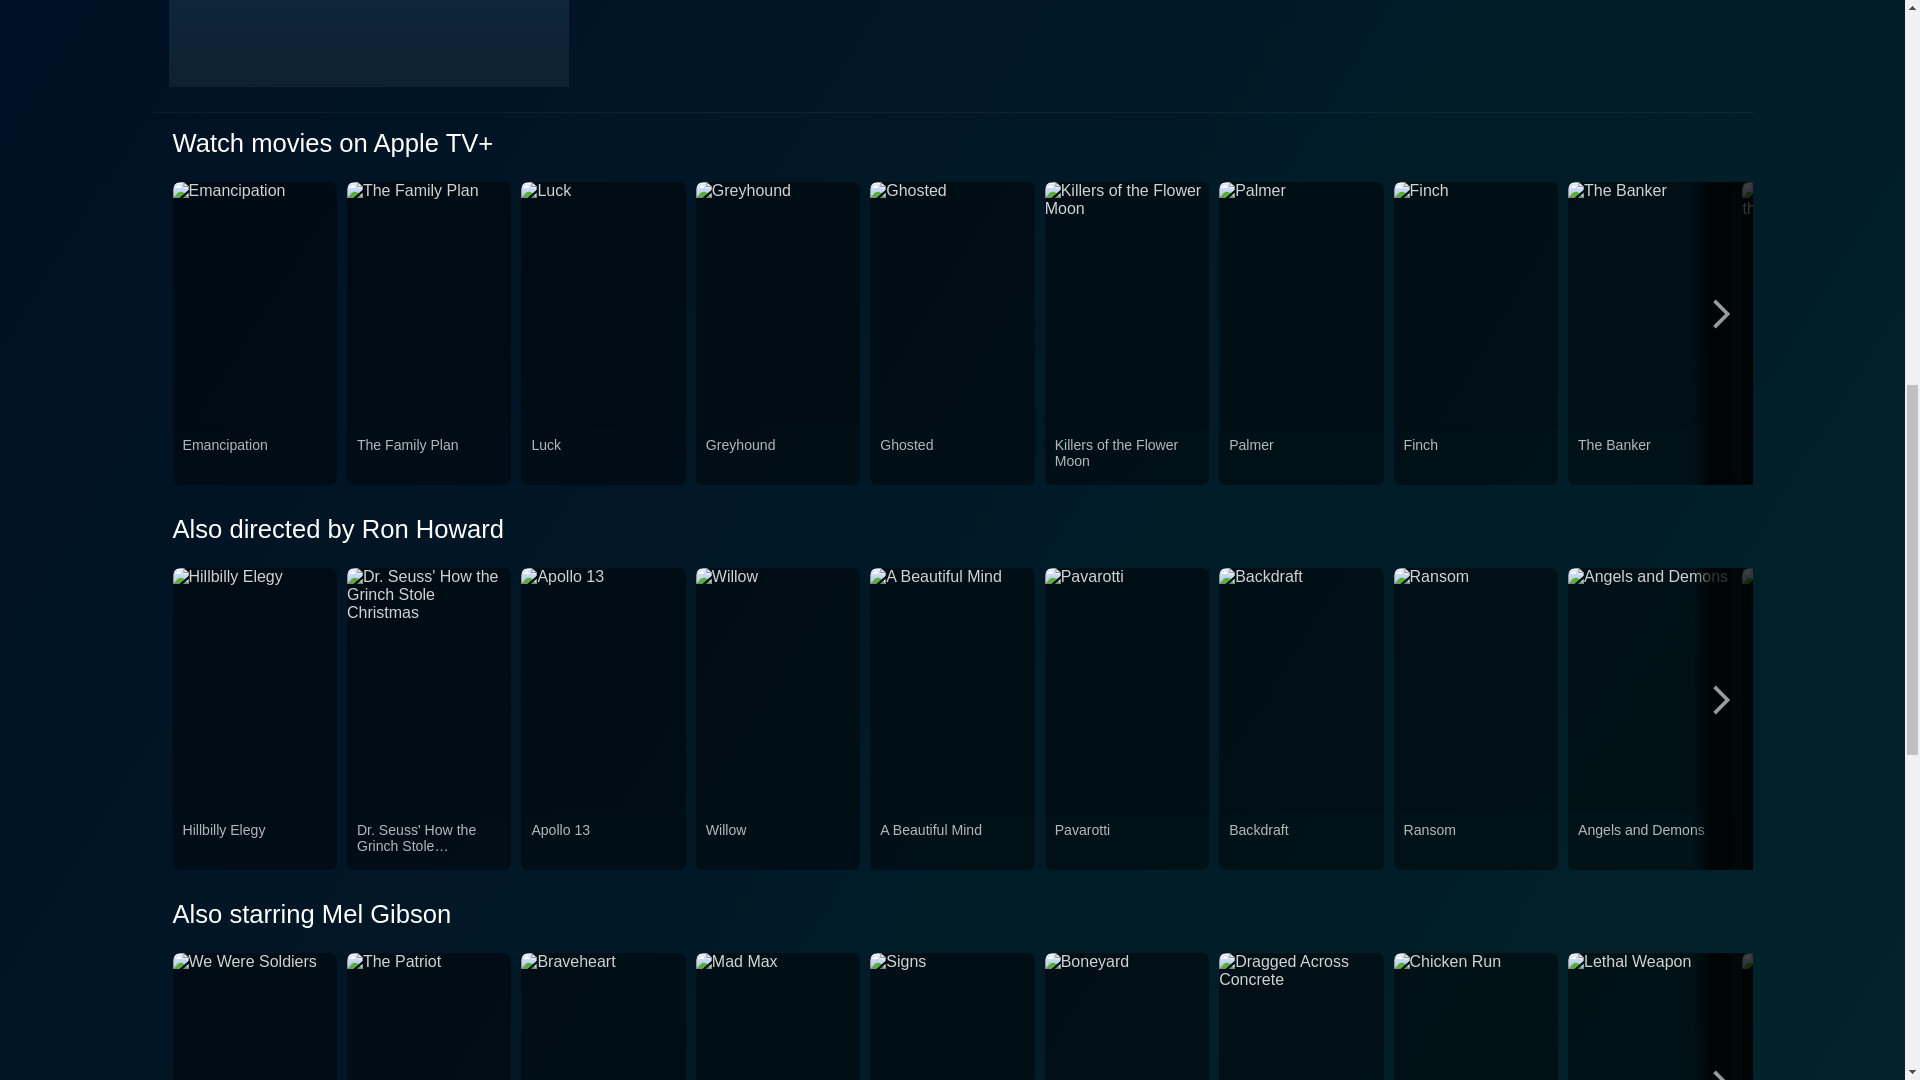 Image resolution: width=1920 pixels, height=1080 pixels. I want to click on Greyhound, so click(778, 457).